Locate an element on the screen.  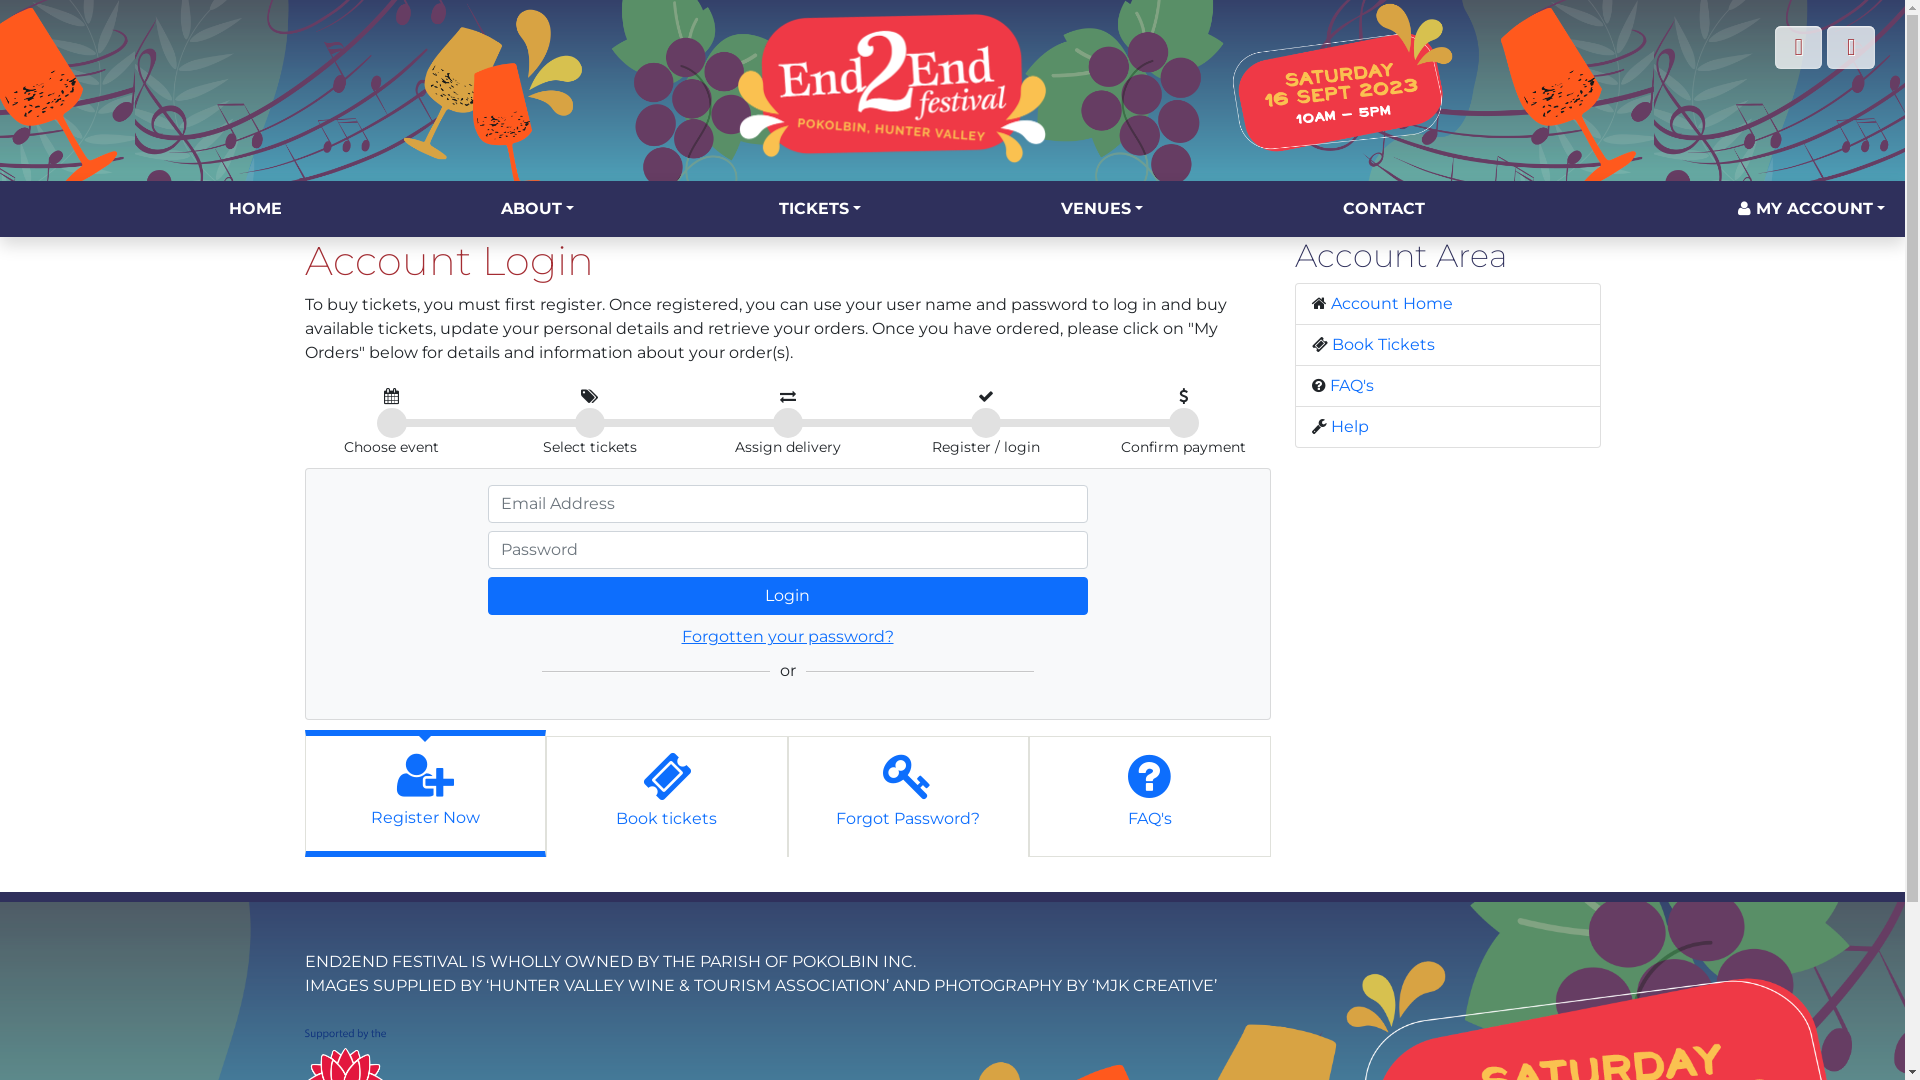
FAQ's is located at coordinates (1150, 794).